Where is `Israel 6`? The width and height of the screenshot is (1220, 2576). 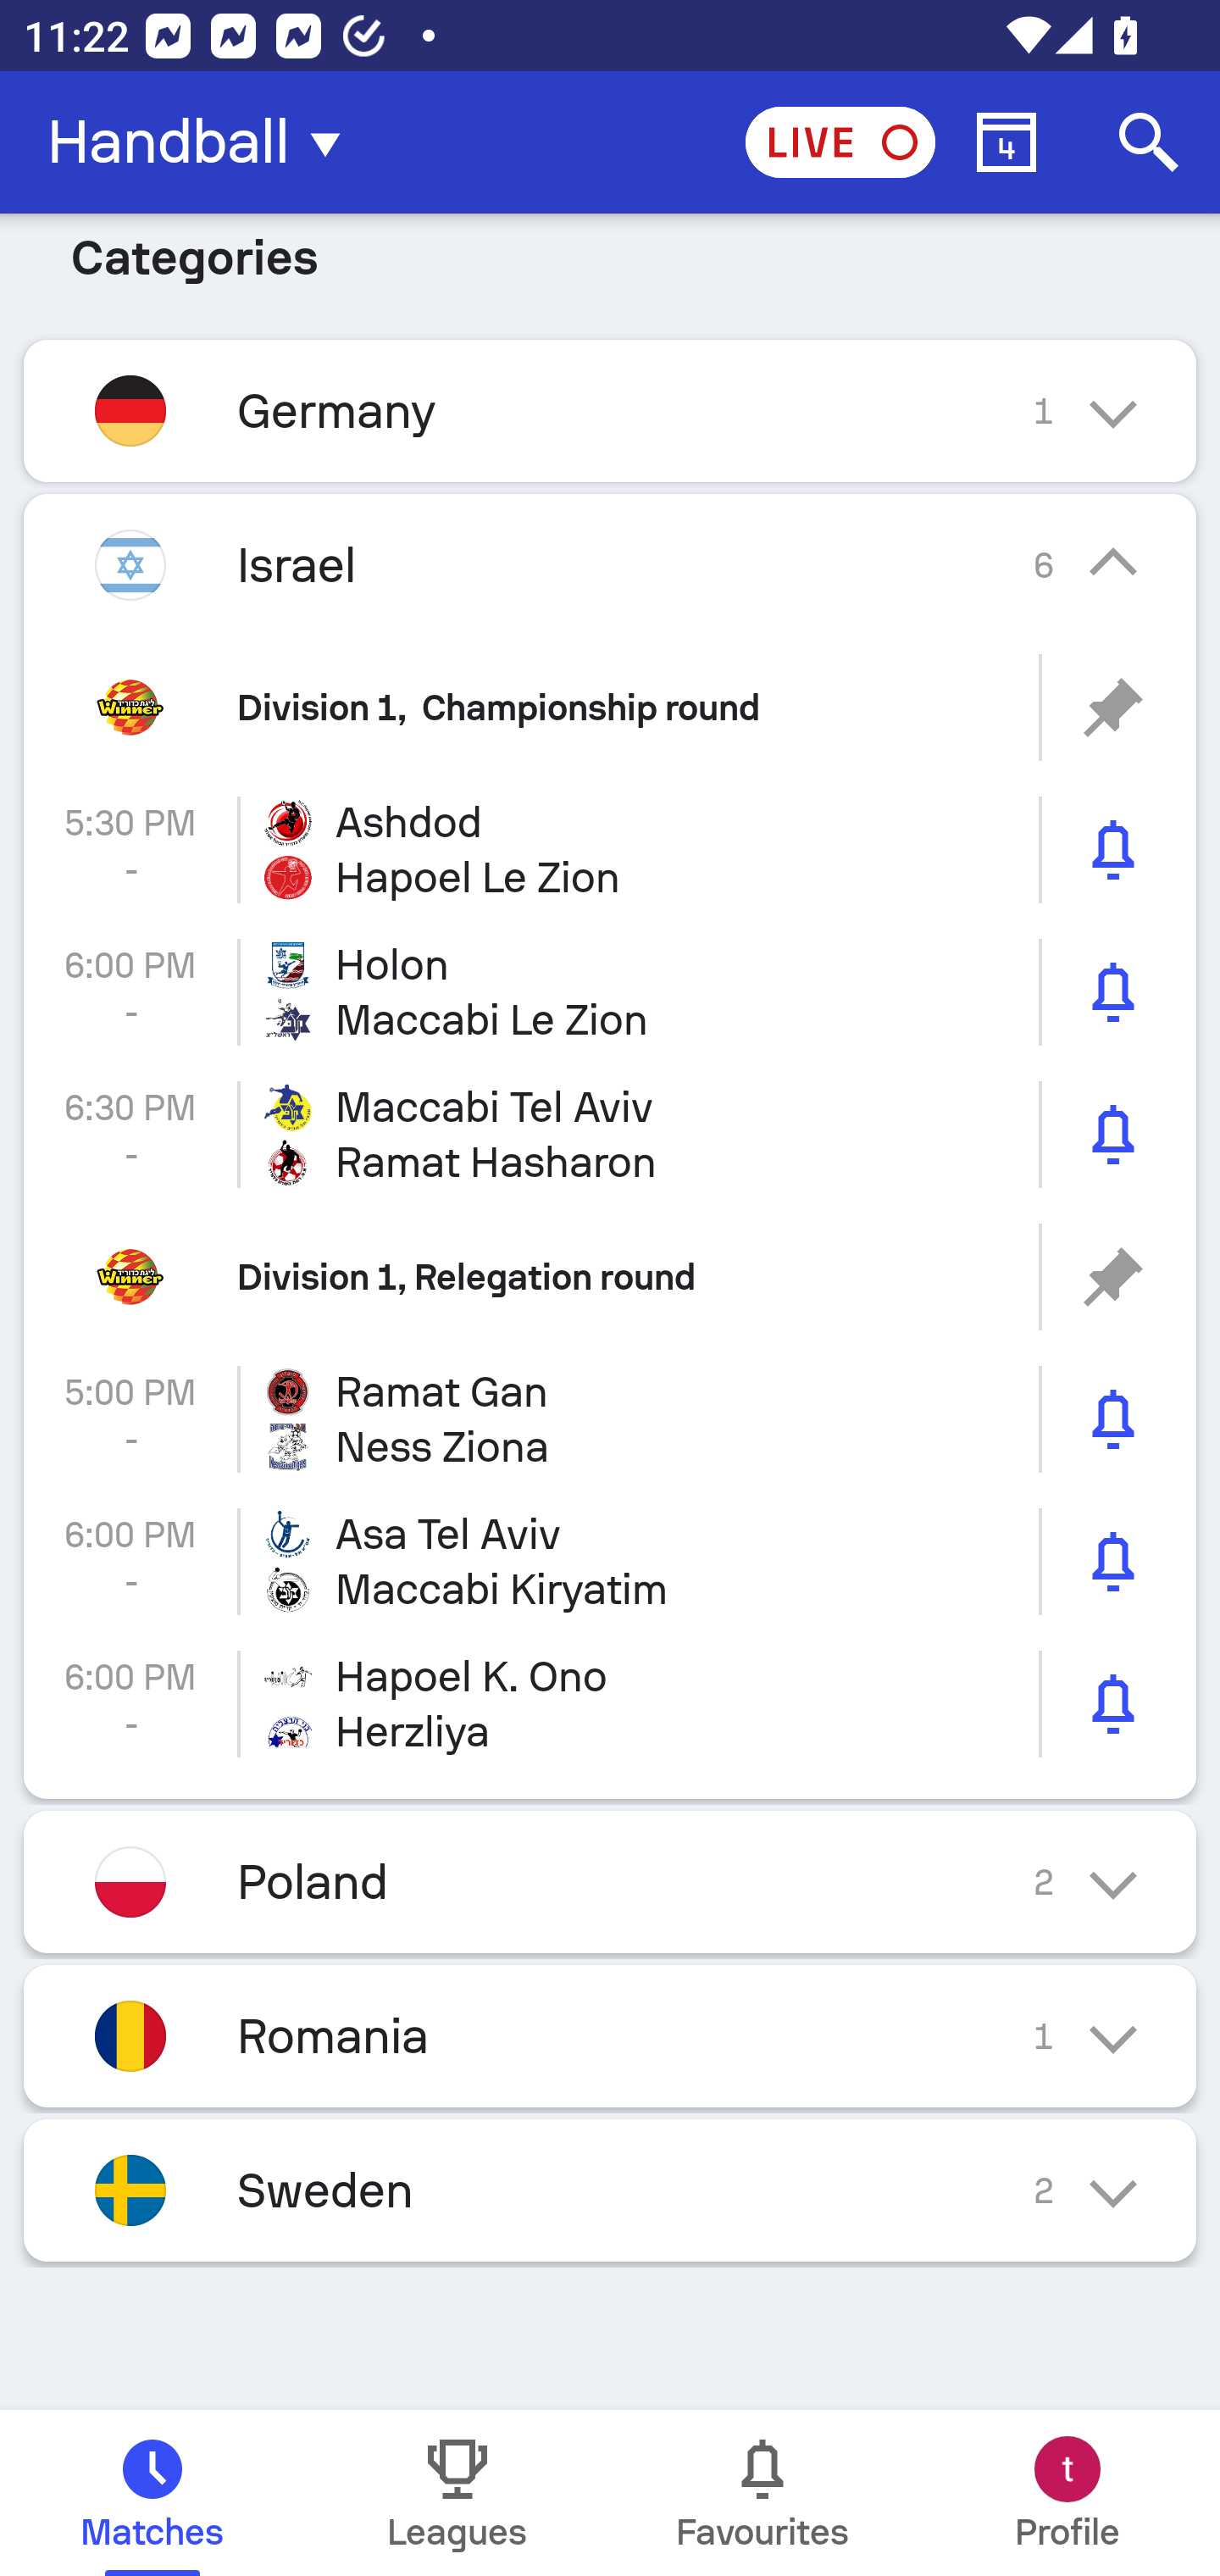 Israel 6 is located at coordinates (610, 564).